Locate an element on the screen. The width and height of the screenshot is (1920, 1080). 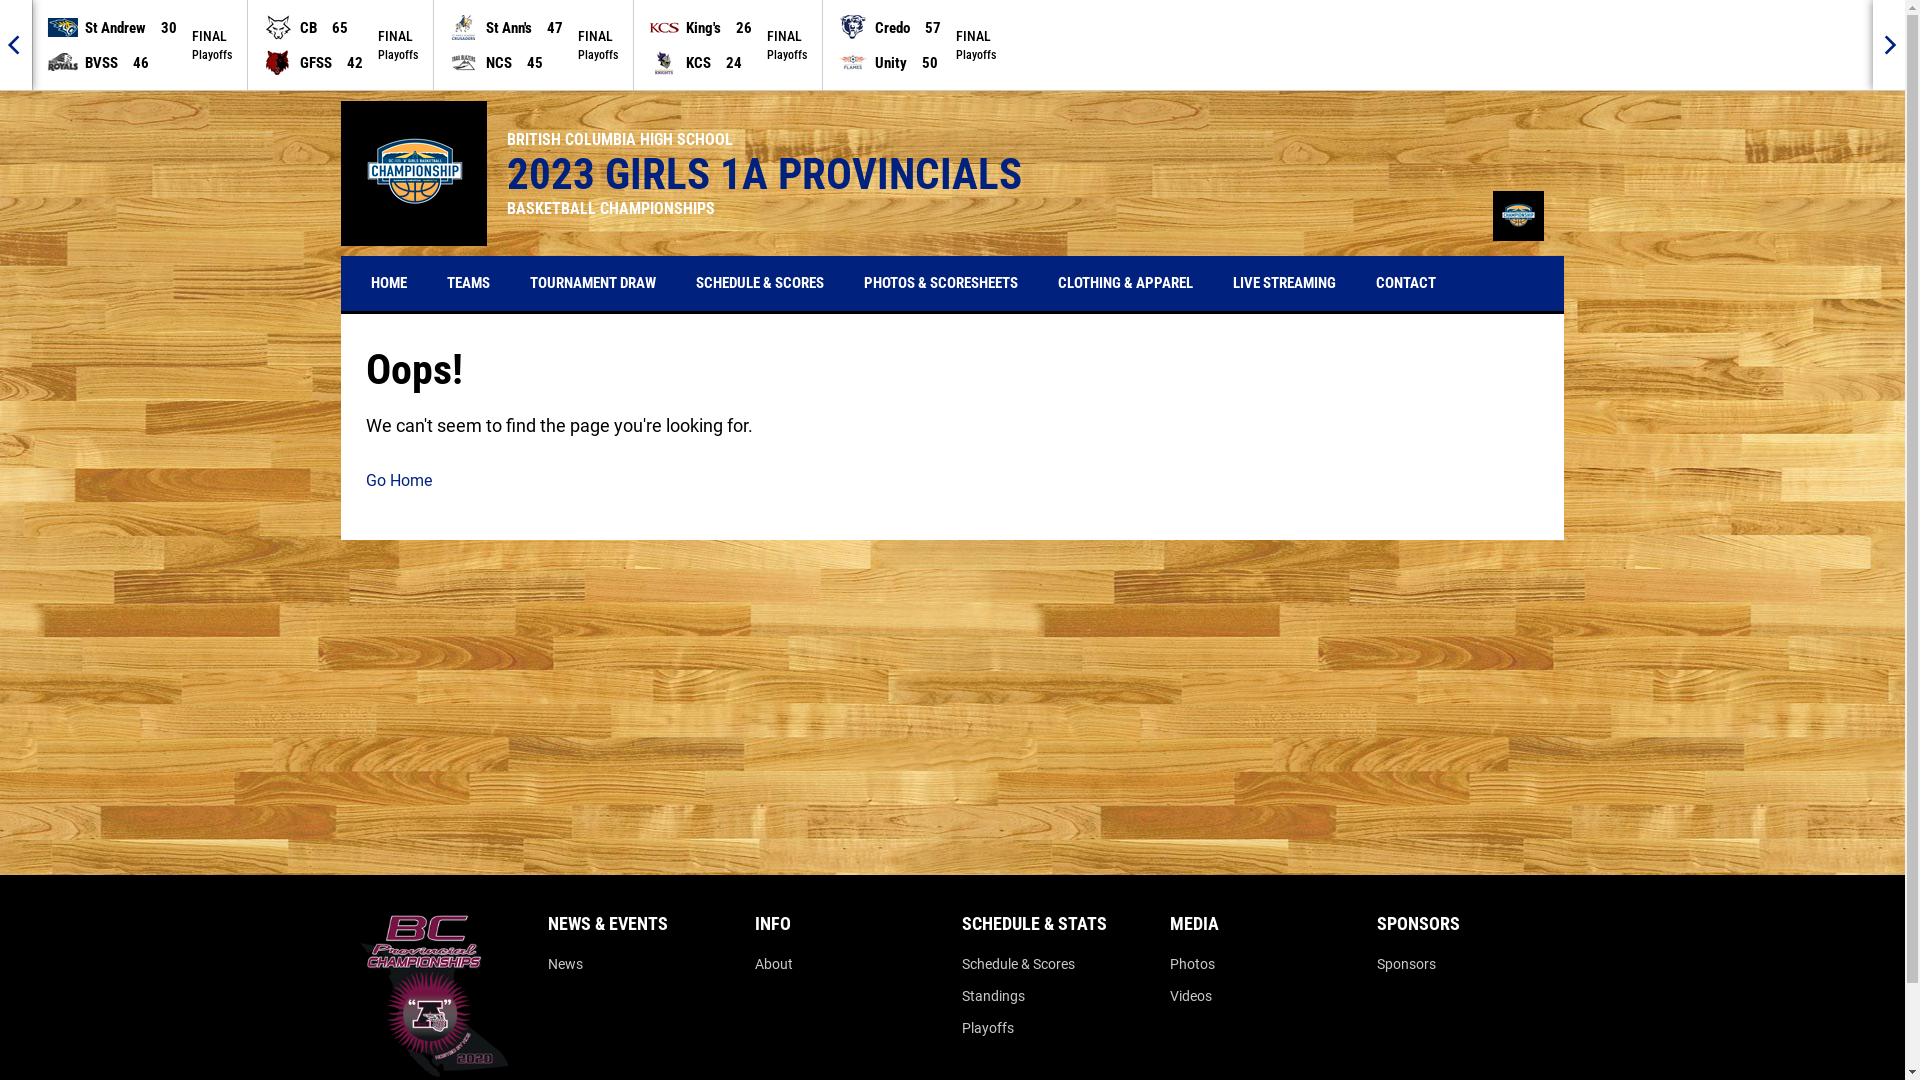
Schedule & Scores is located at coordinates (1018, 964).